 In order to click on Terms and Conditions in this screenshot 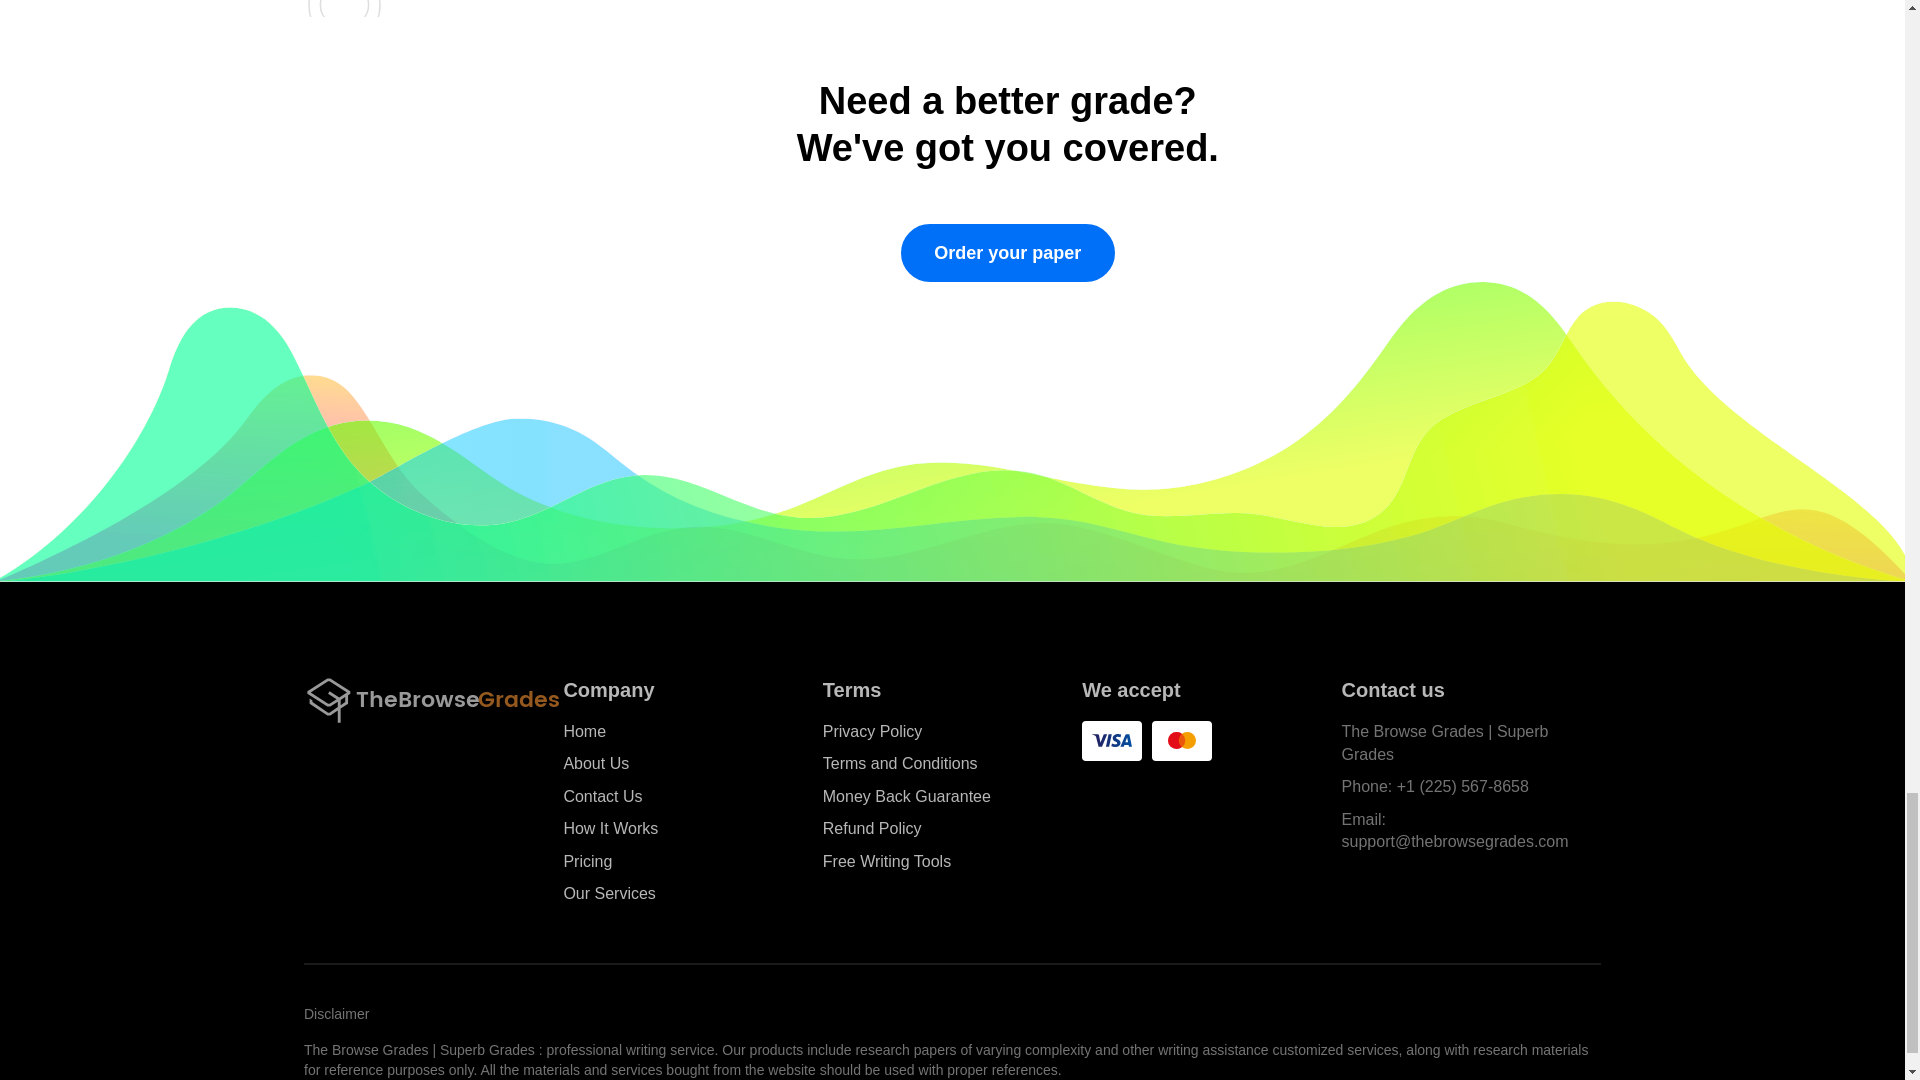, I will do `click(900, 764)`.